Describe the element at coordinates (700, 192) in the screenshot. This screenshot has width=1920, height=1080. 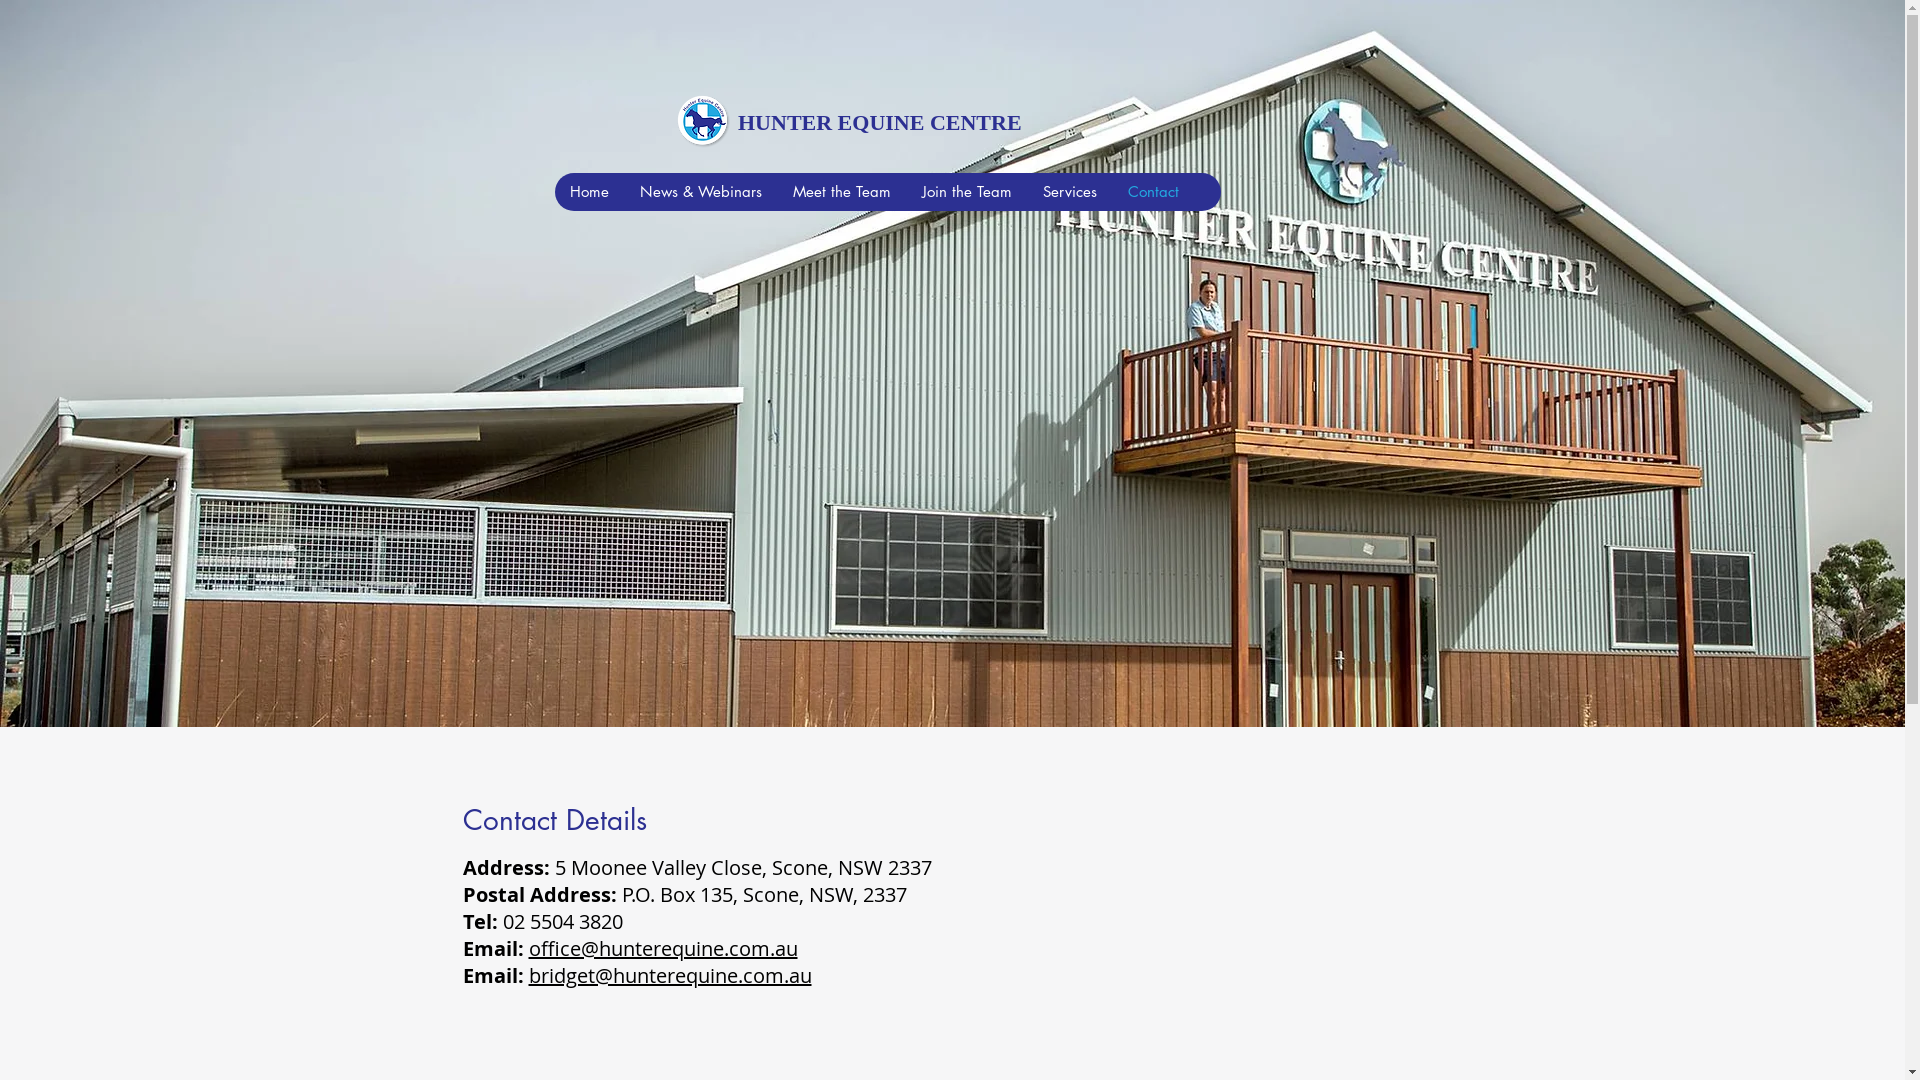
I see `News & Webinars` at that location.